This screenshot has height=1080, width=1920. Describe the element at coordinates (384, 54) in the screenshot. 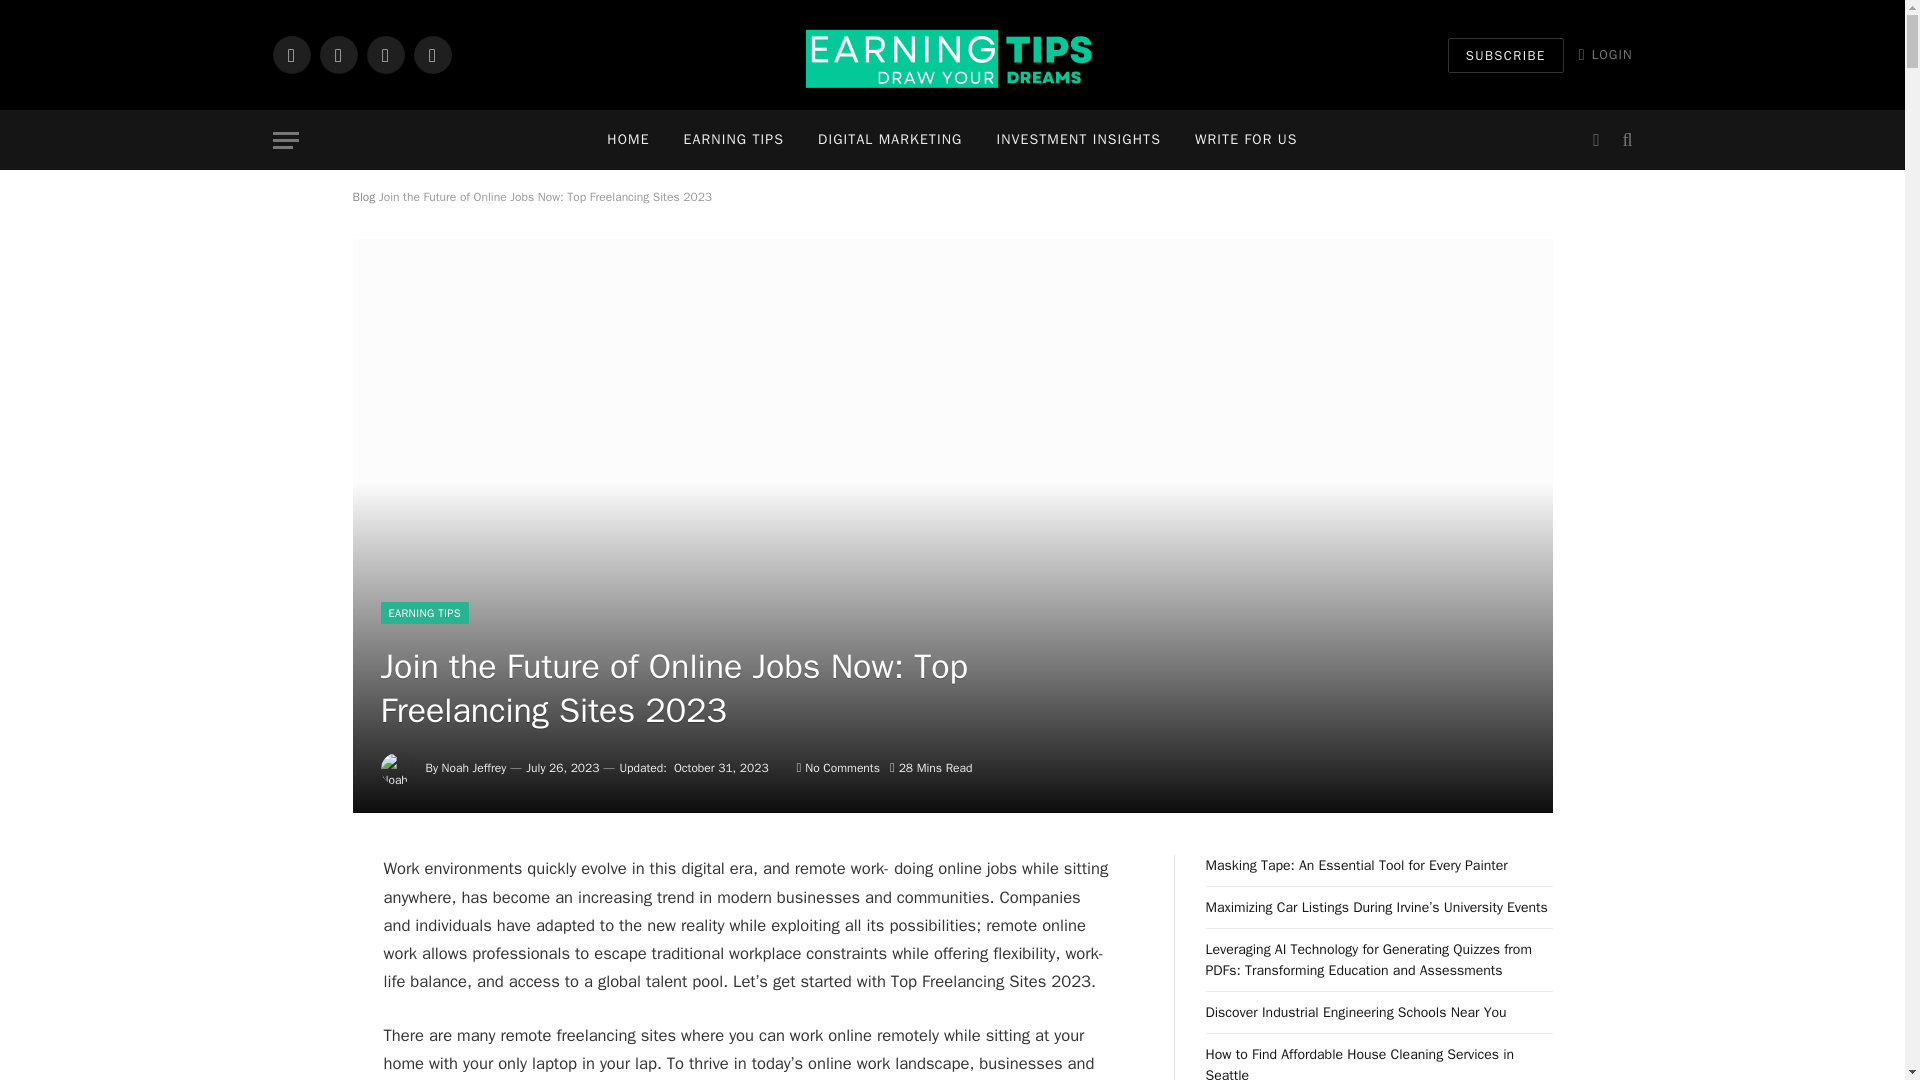

I see `Instagram` at that location.